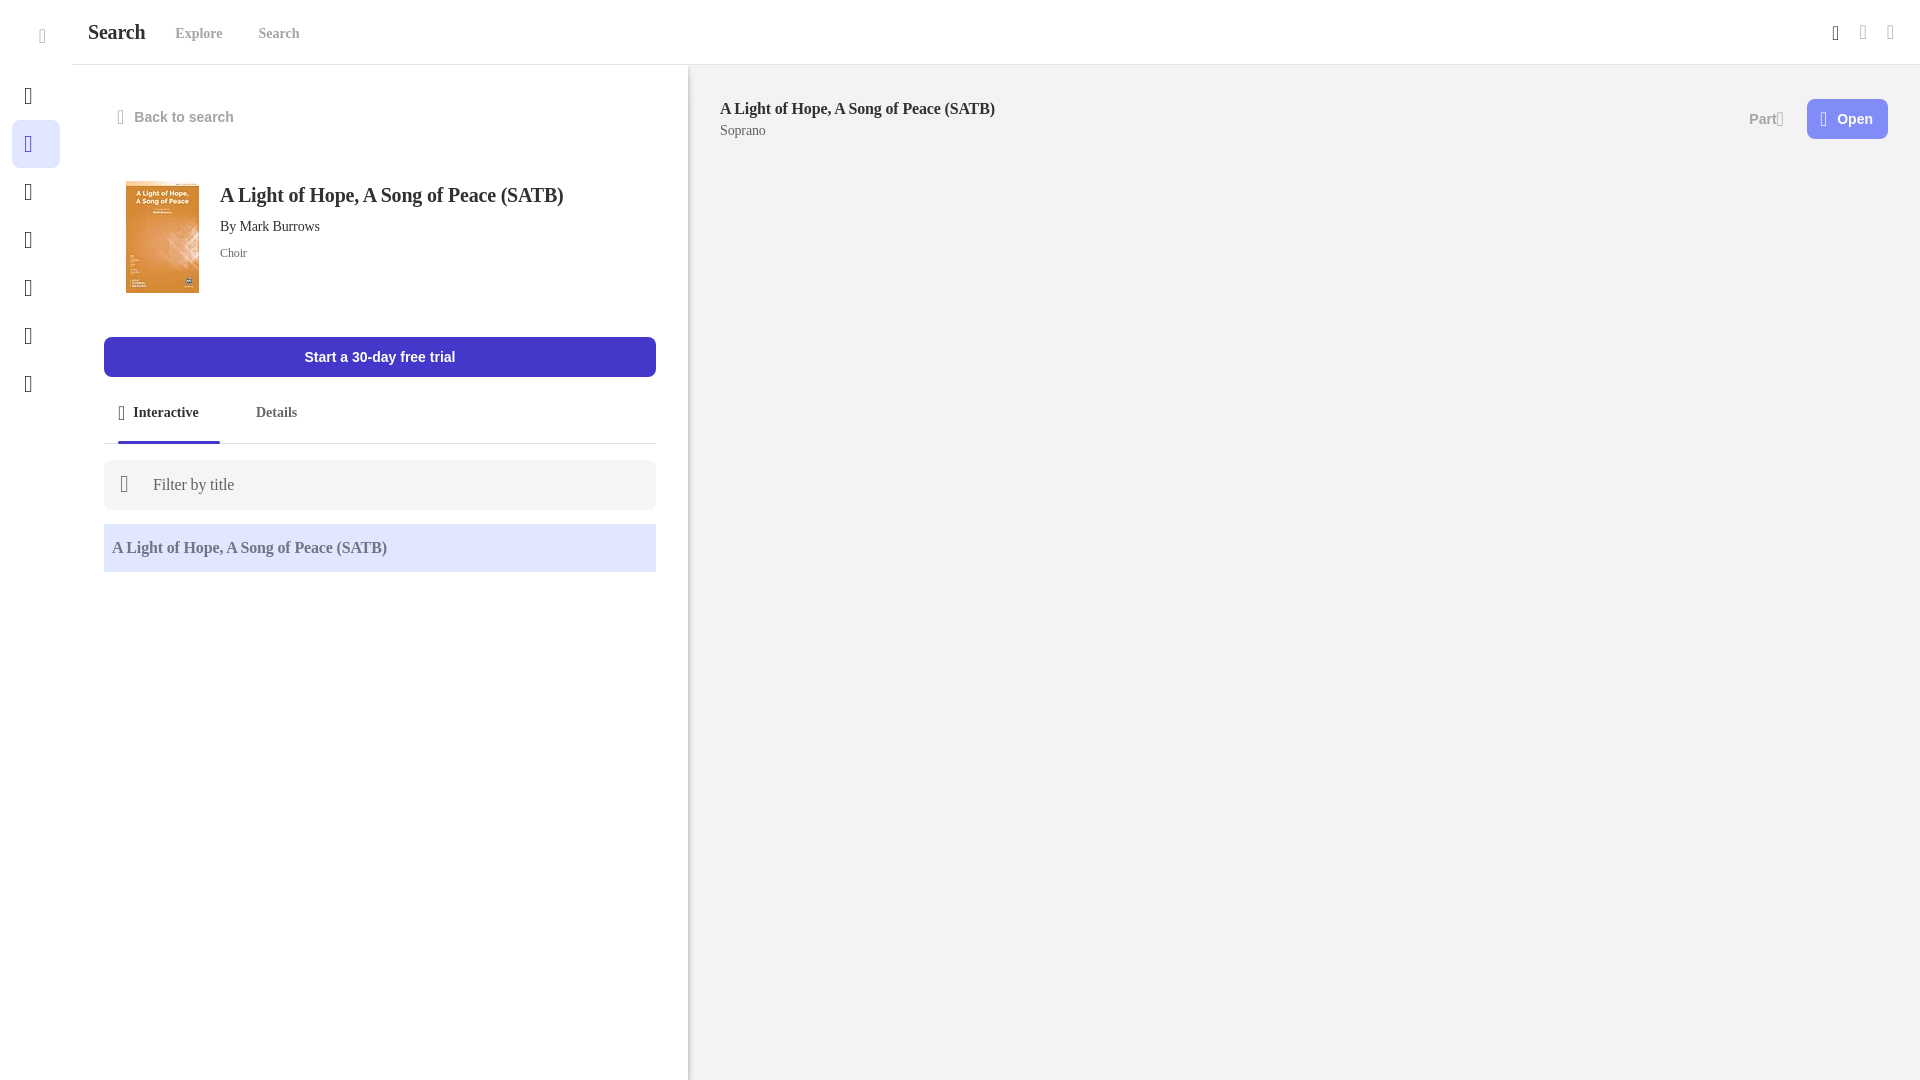 The image size is (1920, 1080). Describe the element at coordinates (168, 413) in the screenshot. I see `Interactive` at that location.